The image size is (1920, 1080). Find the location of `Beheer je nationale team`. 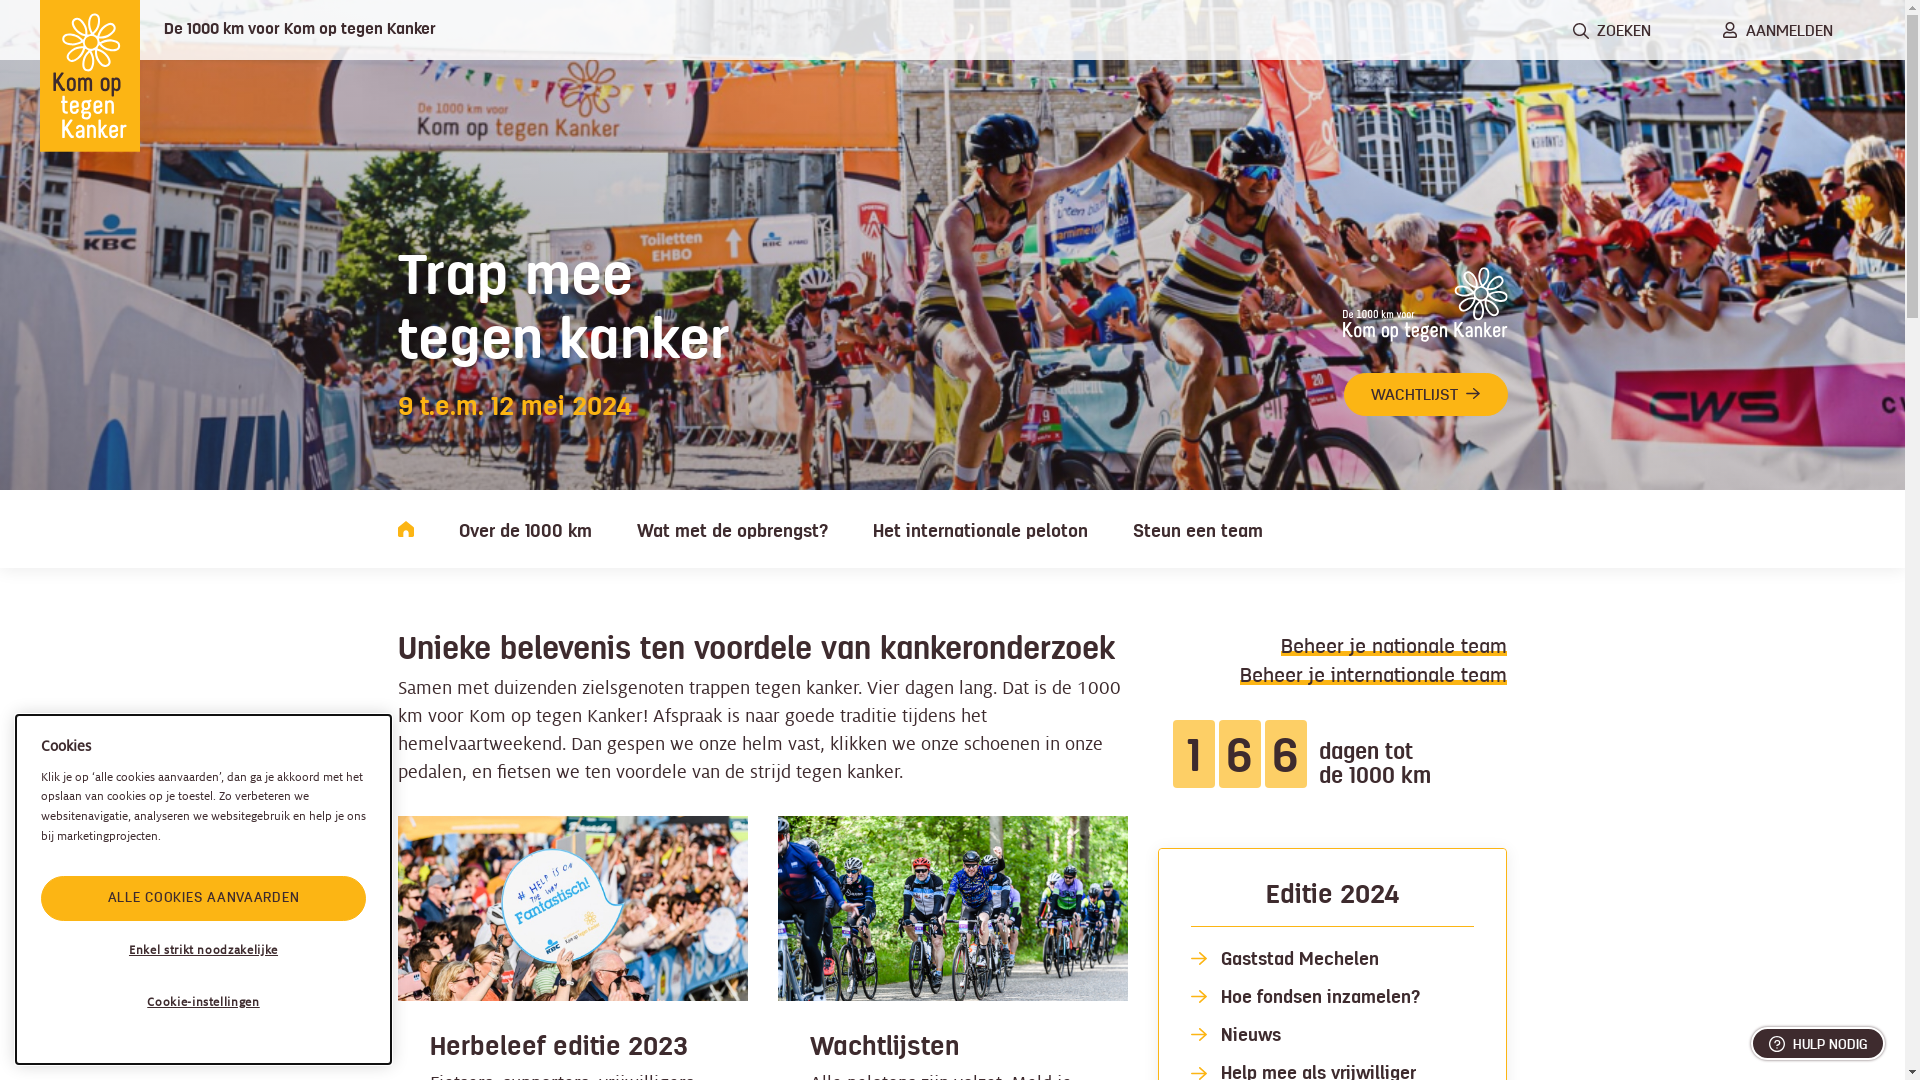

Beheer je nationale team is located at coordinates (1394, 646).